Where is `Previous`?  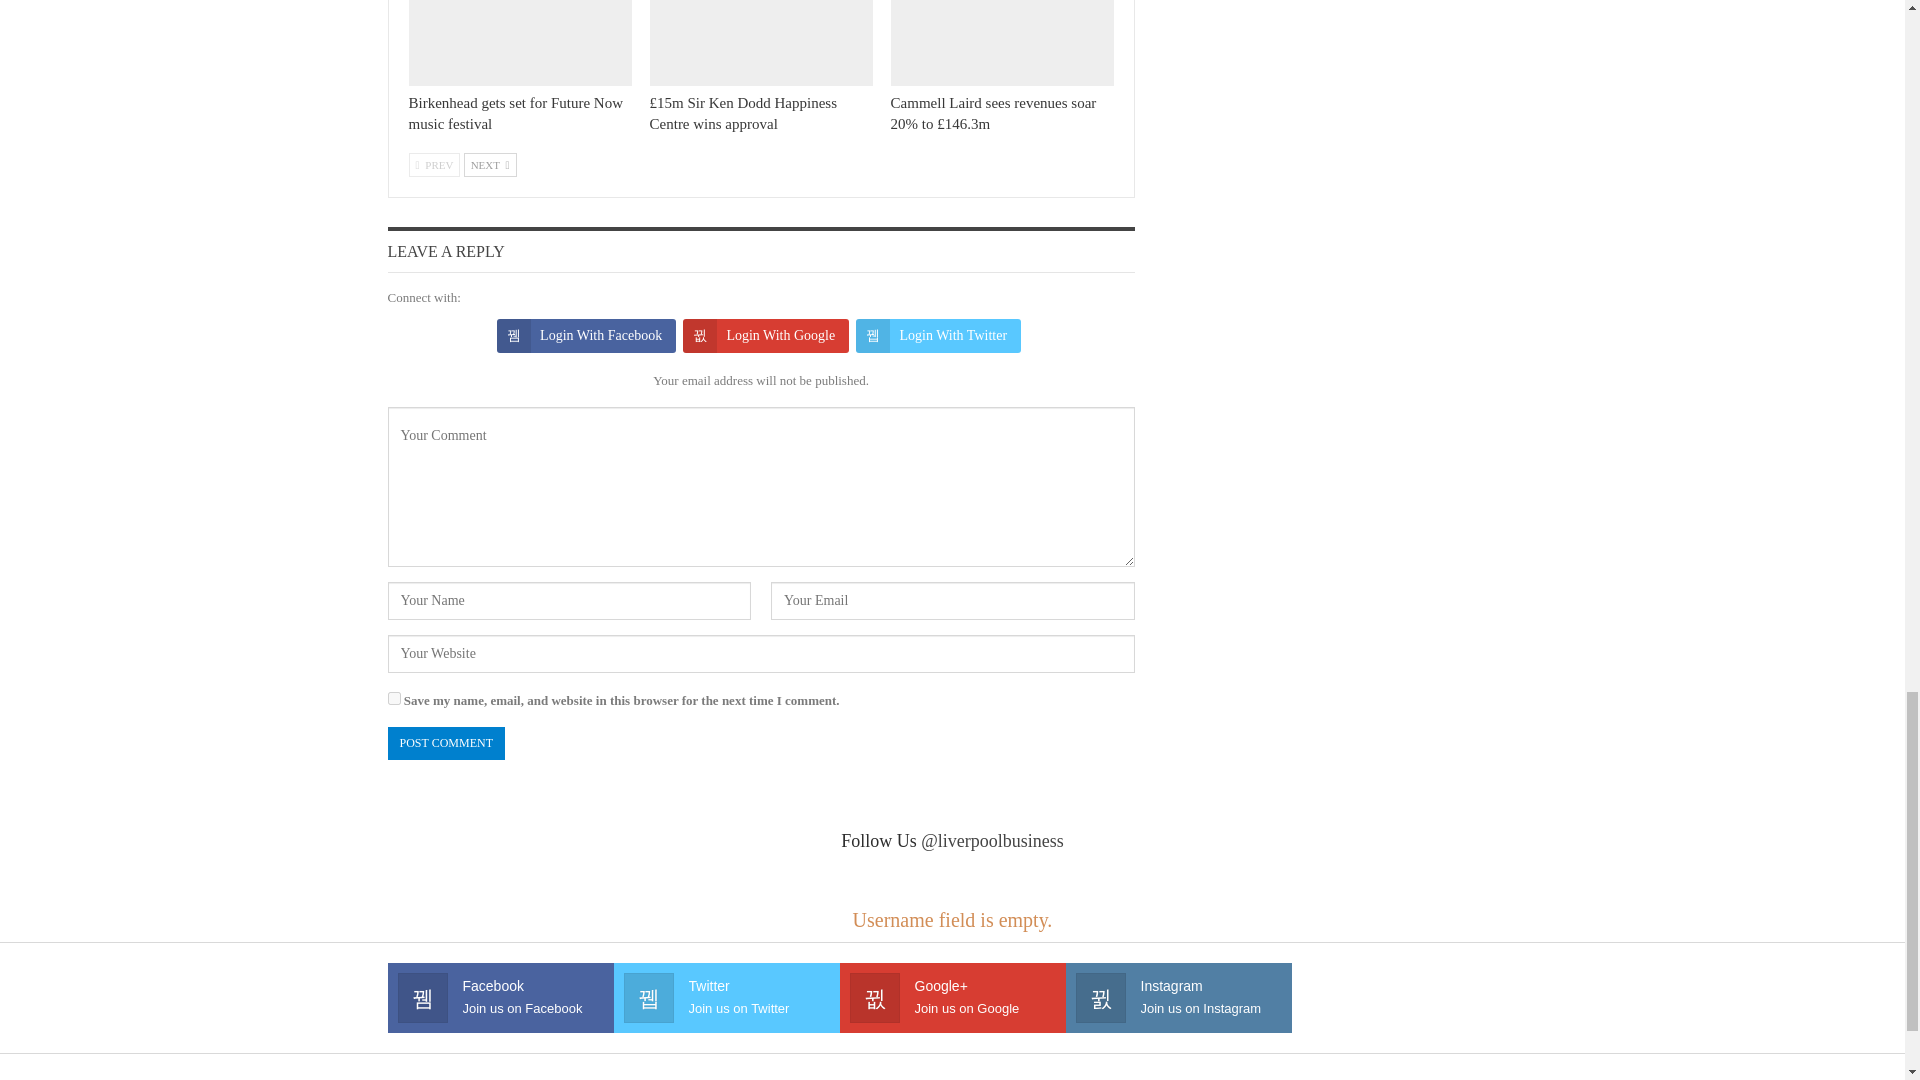
Previous is located at coordinates (434, 165).